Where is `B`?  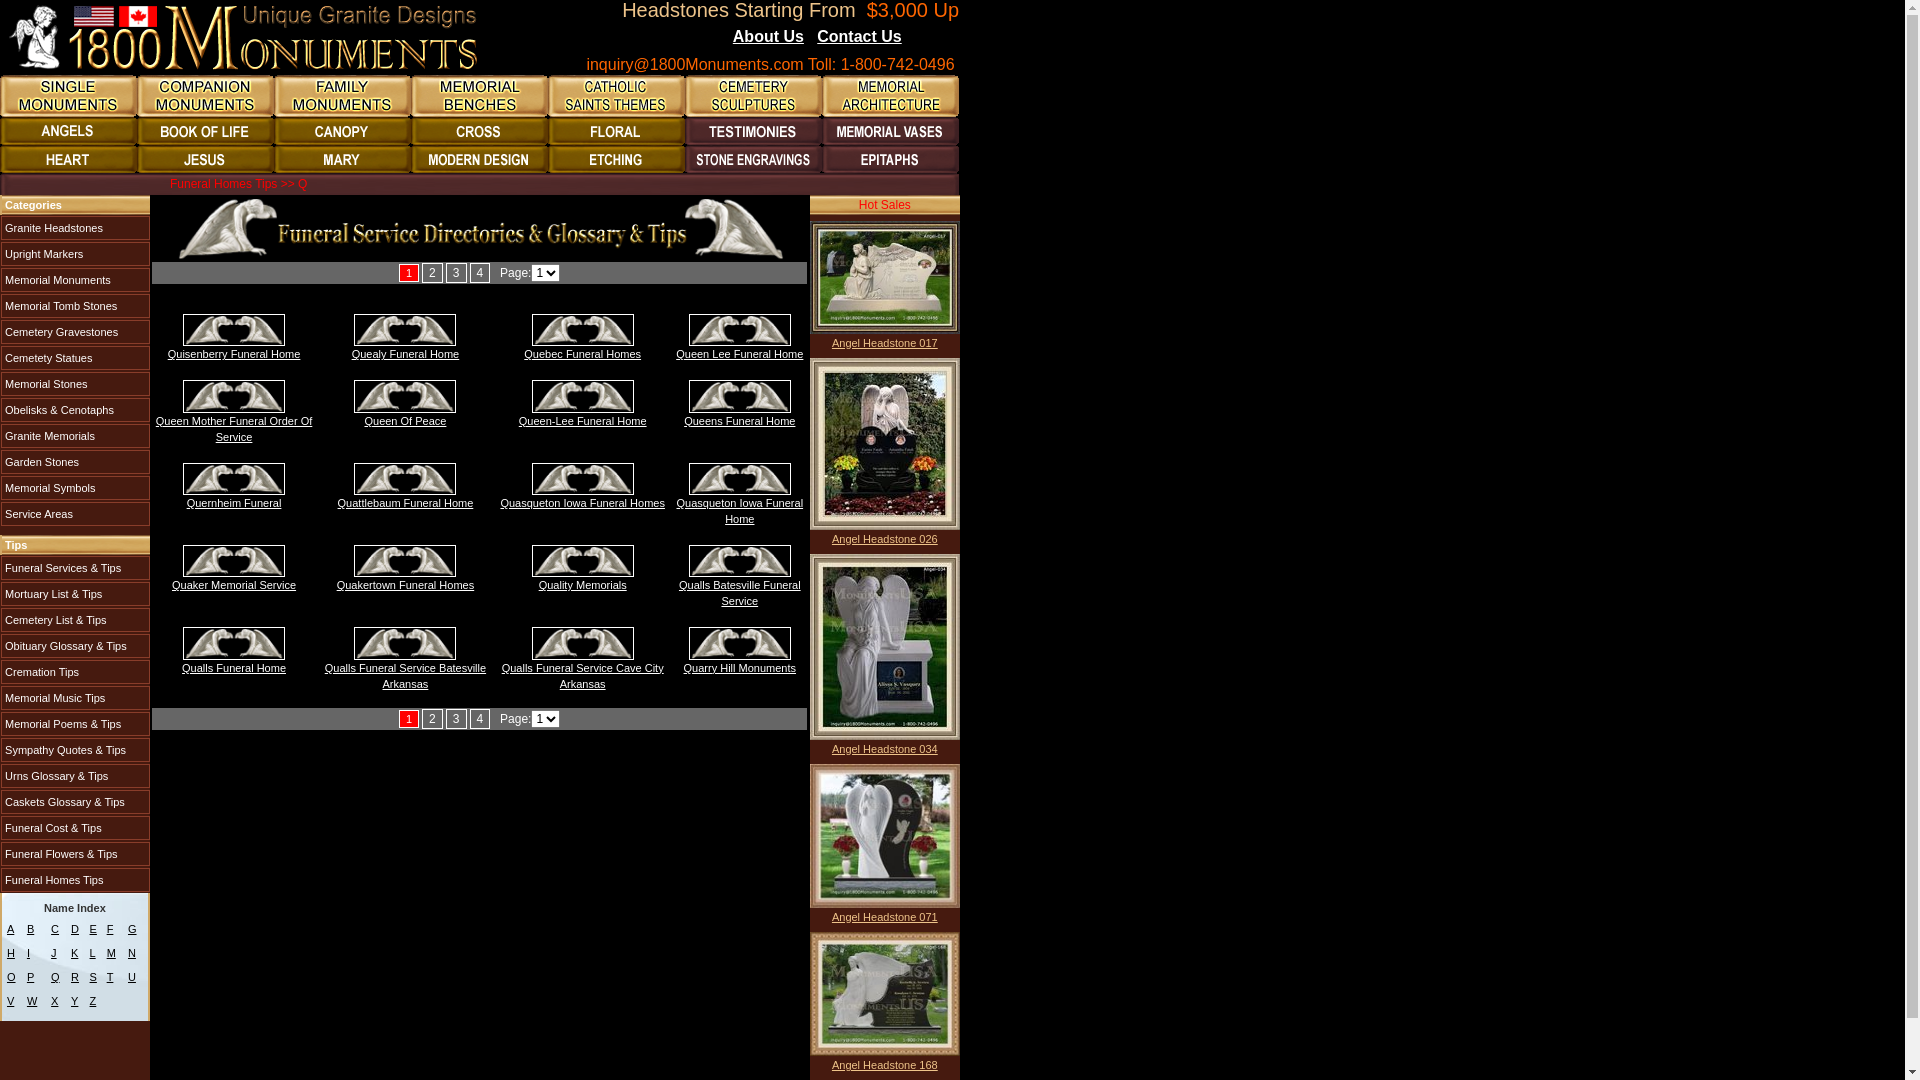 B is located at coordinates (30, 929).